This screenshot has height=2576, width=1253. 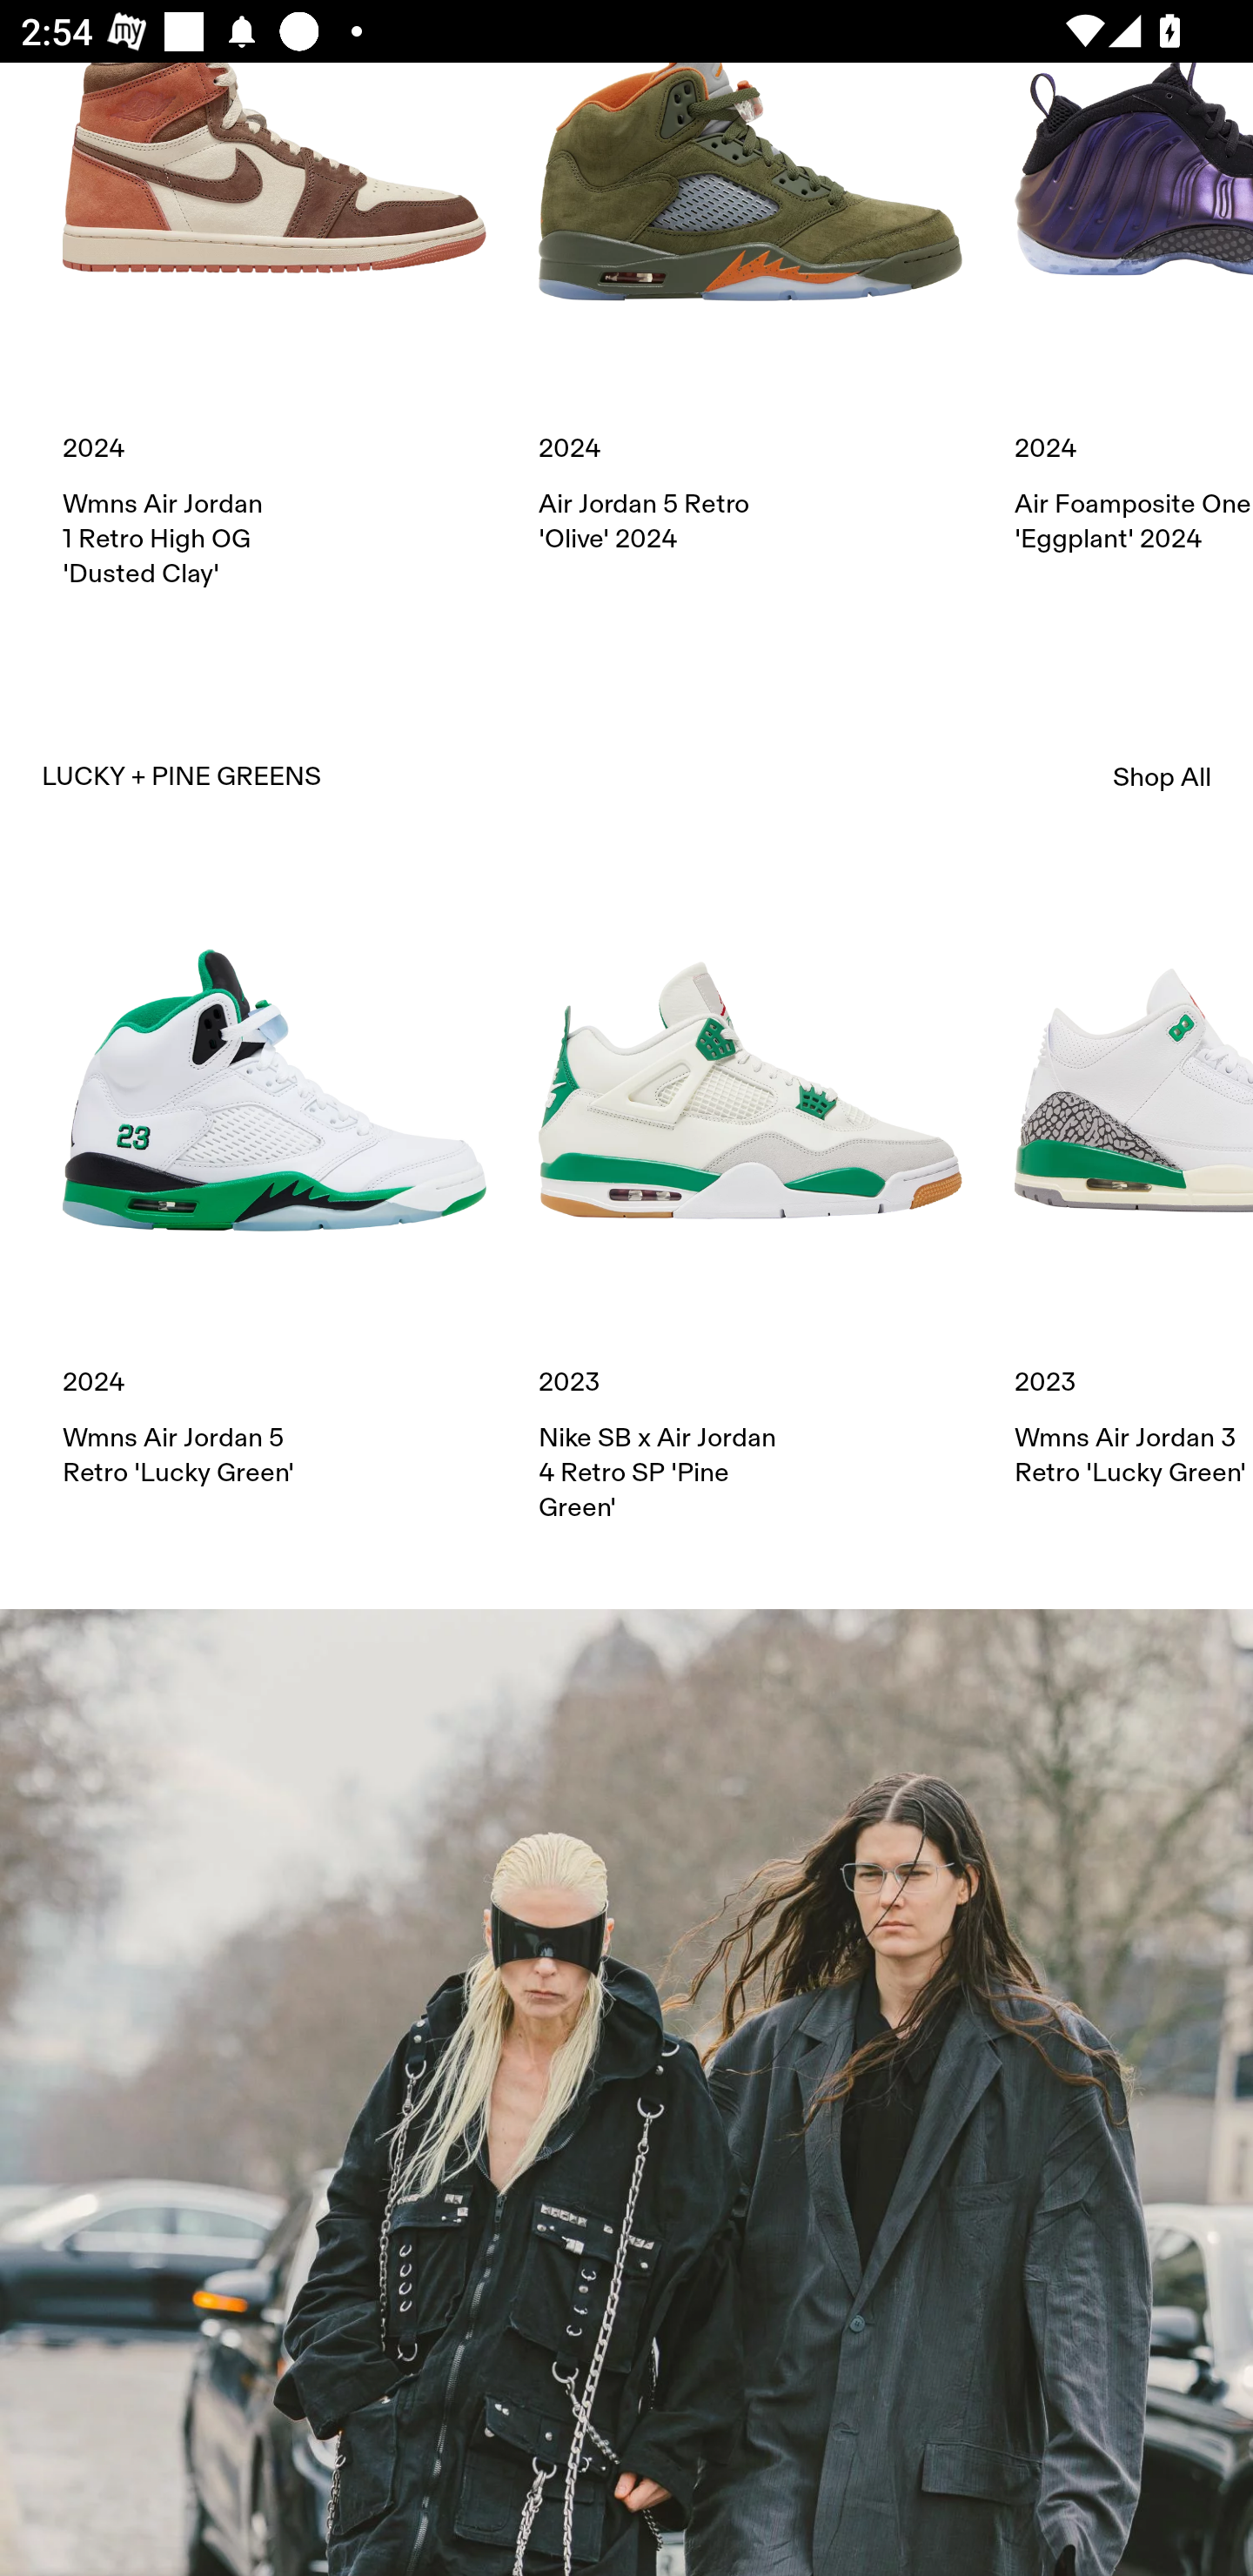 I want to click on 2024 Air Jordan 5 Retro 'Olive' 2024, so click(x=750, y=309).